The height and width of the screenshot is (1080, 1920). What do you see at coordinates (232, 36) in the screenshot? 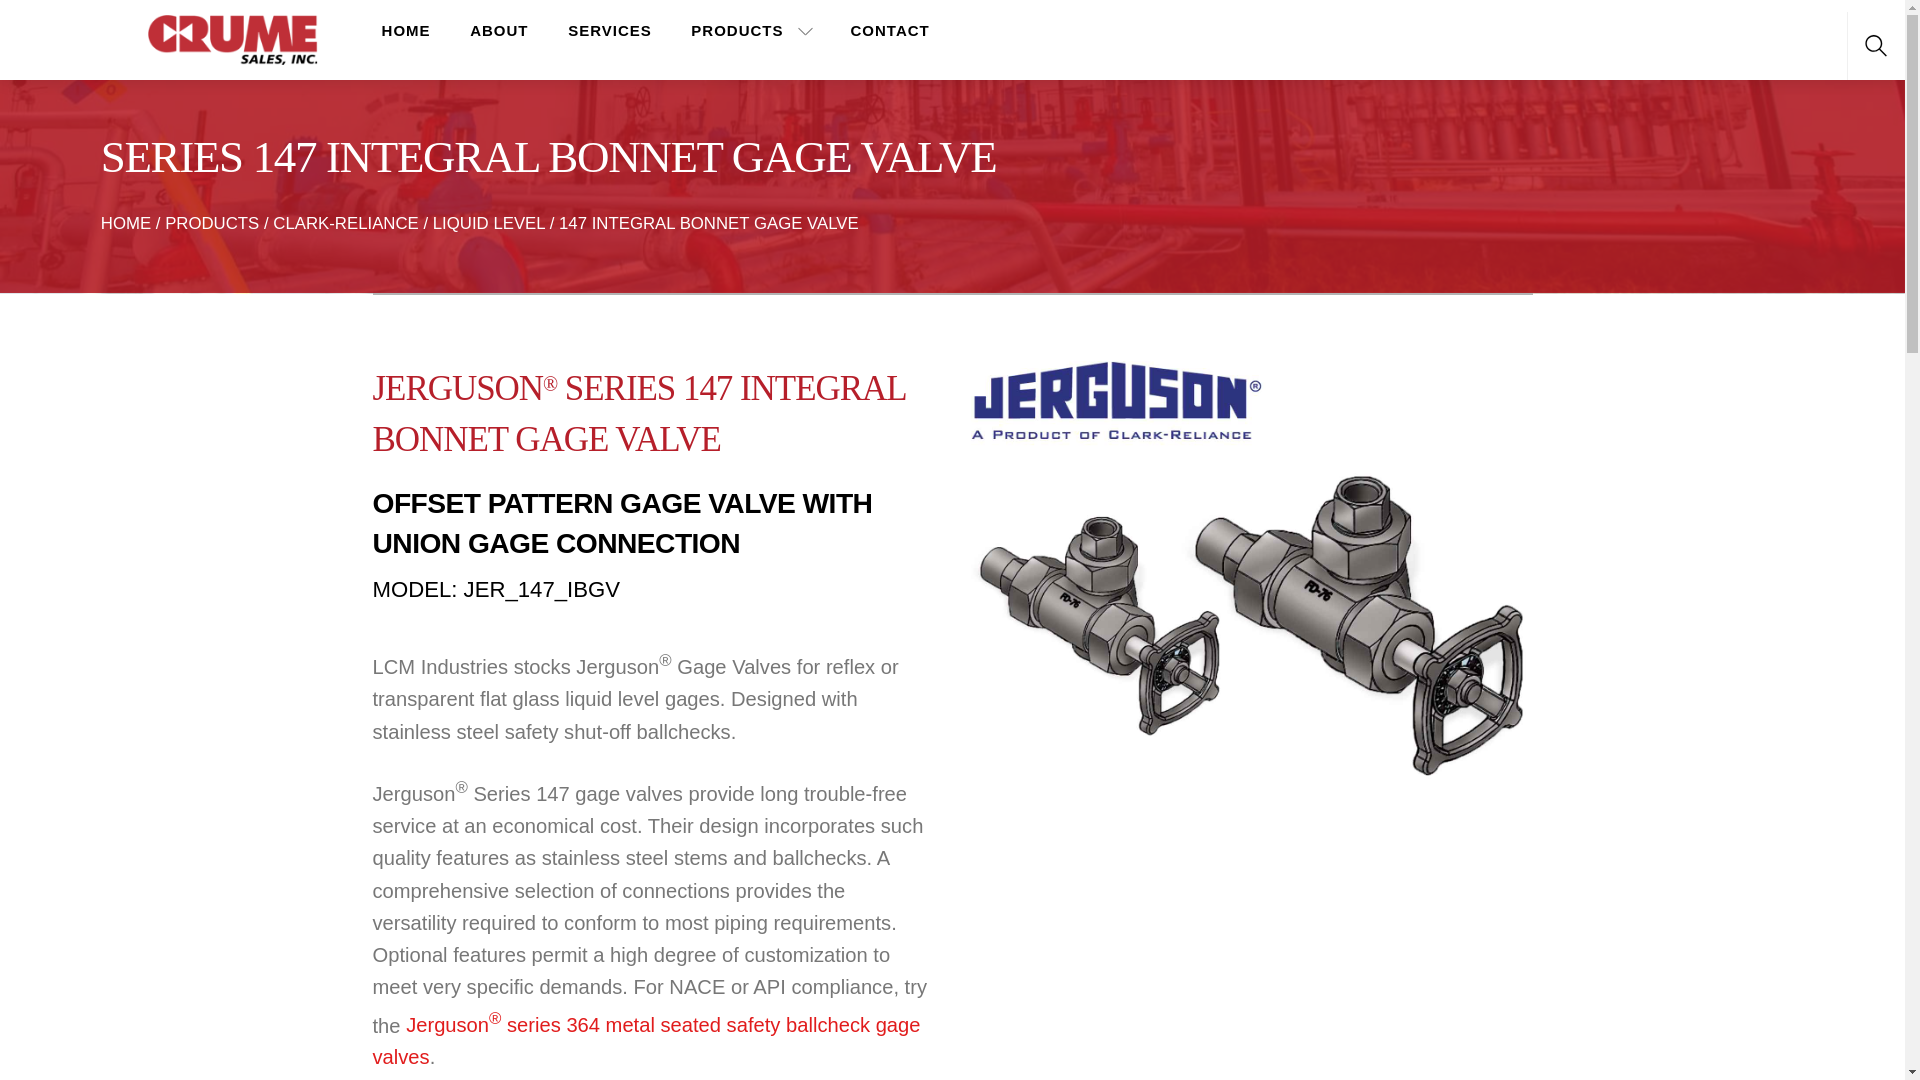
I see `Crume Sales` at bounding box center [232, 36].